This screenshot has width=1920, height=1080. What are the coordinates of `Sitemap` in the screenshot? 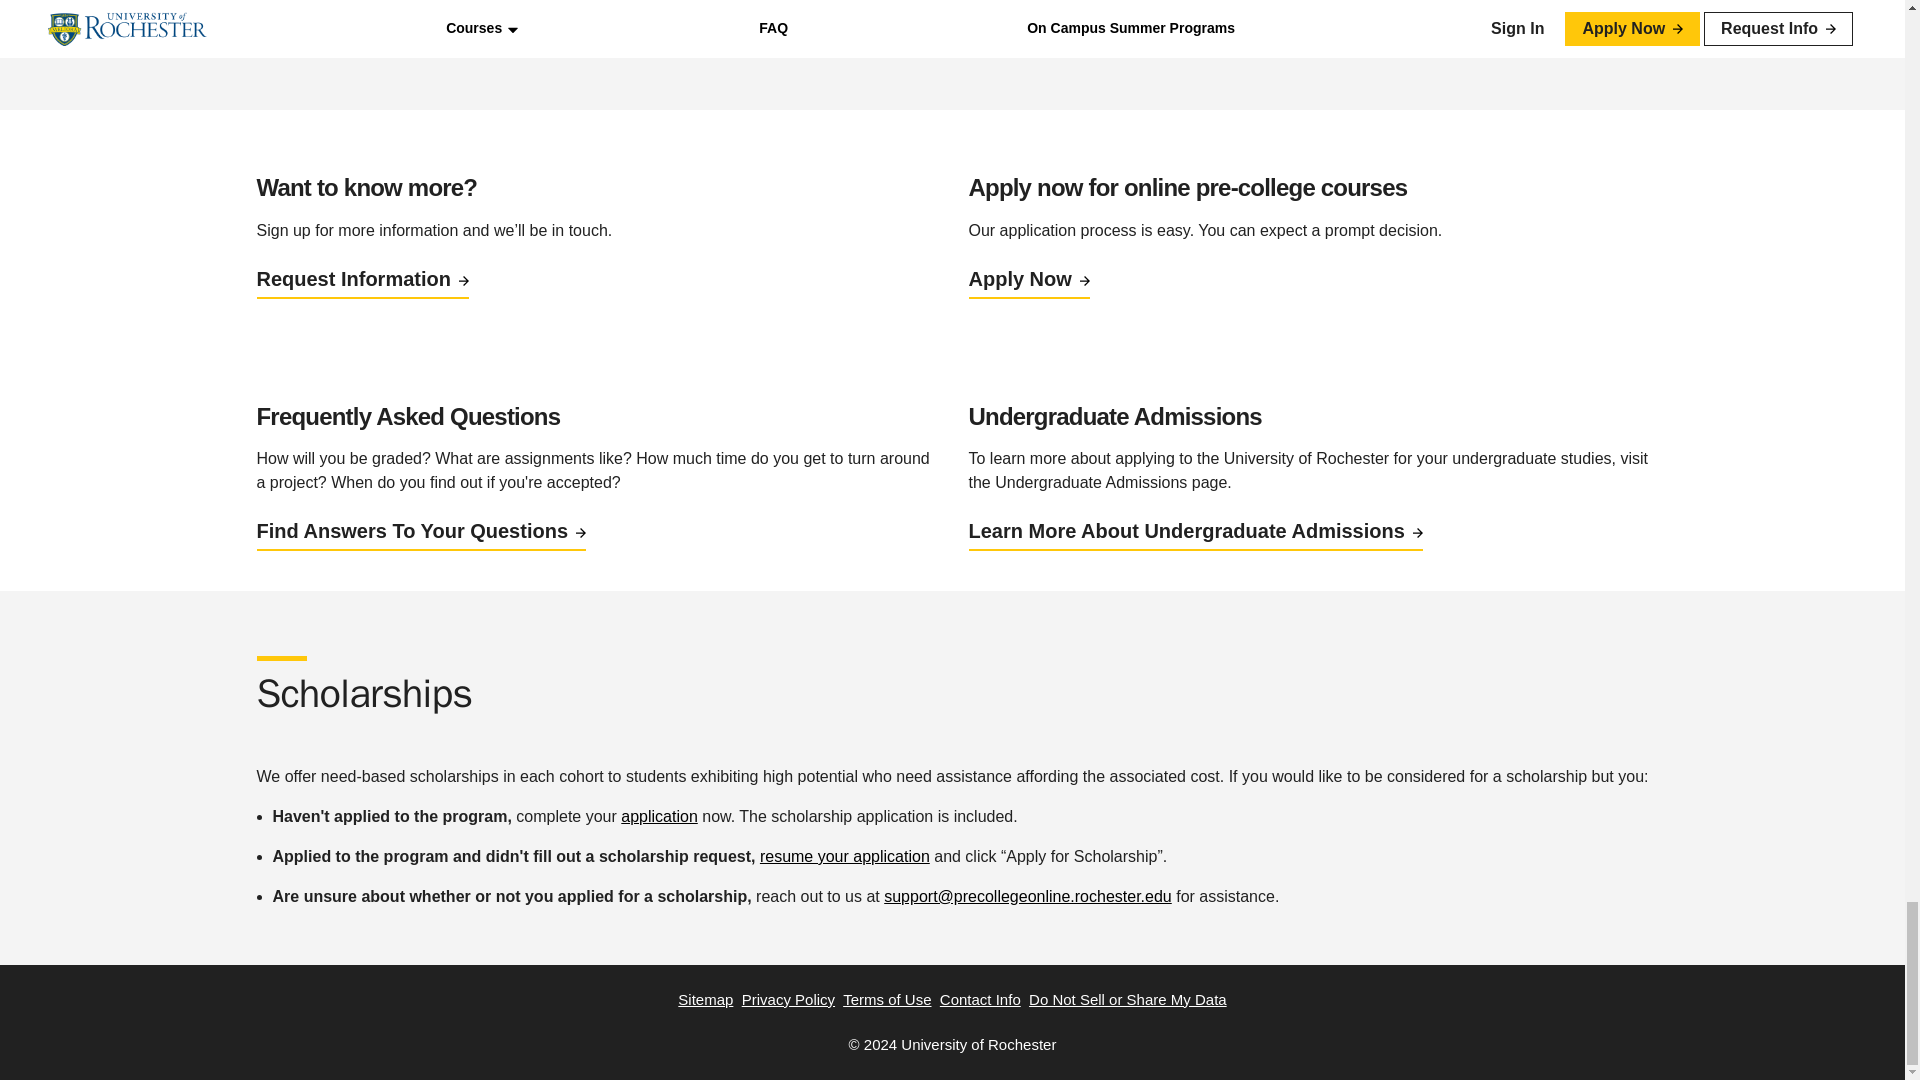 It's located at (705, 999).